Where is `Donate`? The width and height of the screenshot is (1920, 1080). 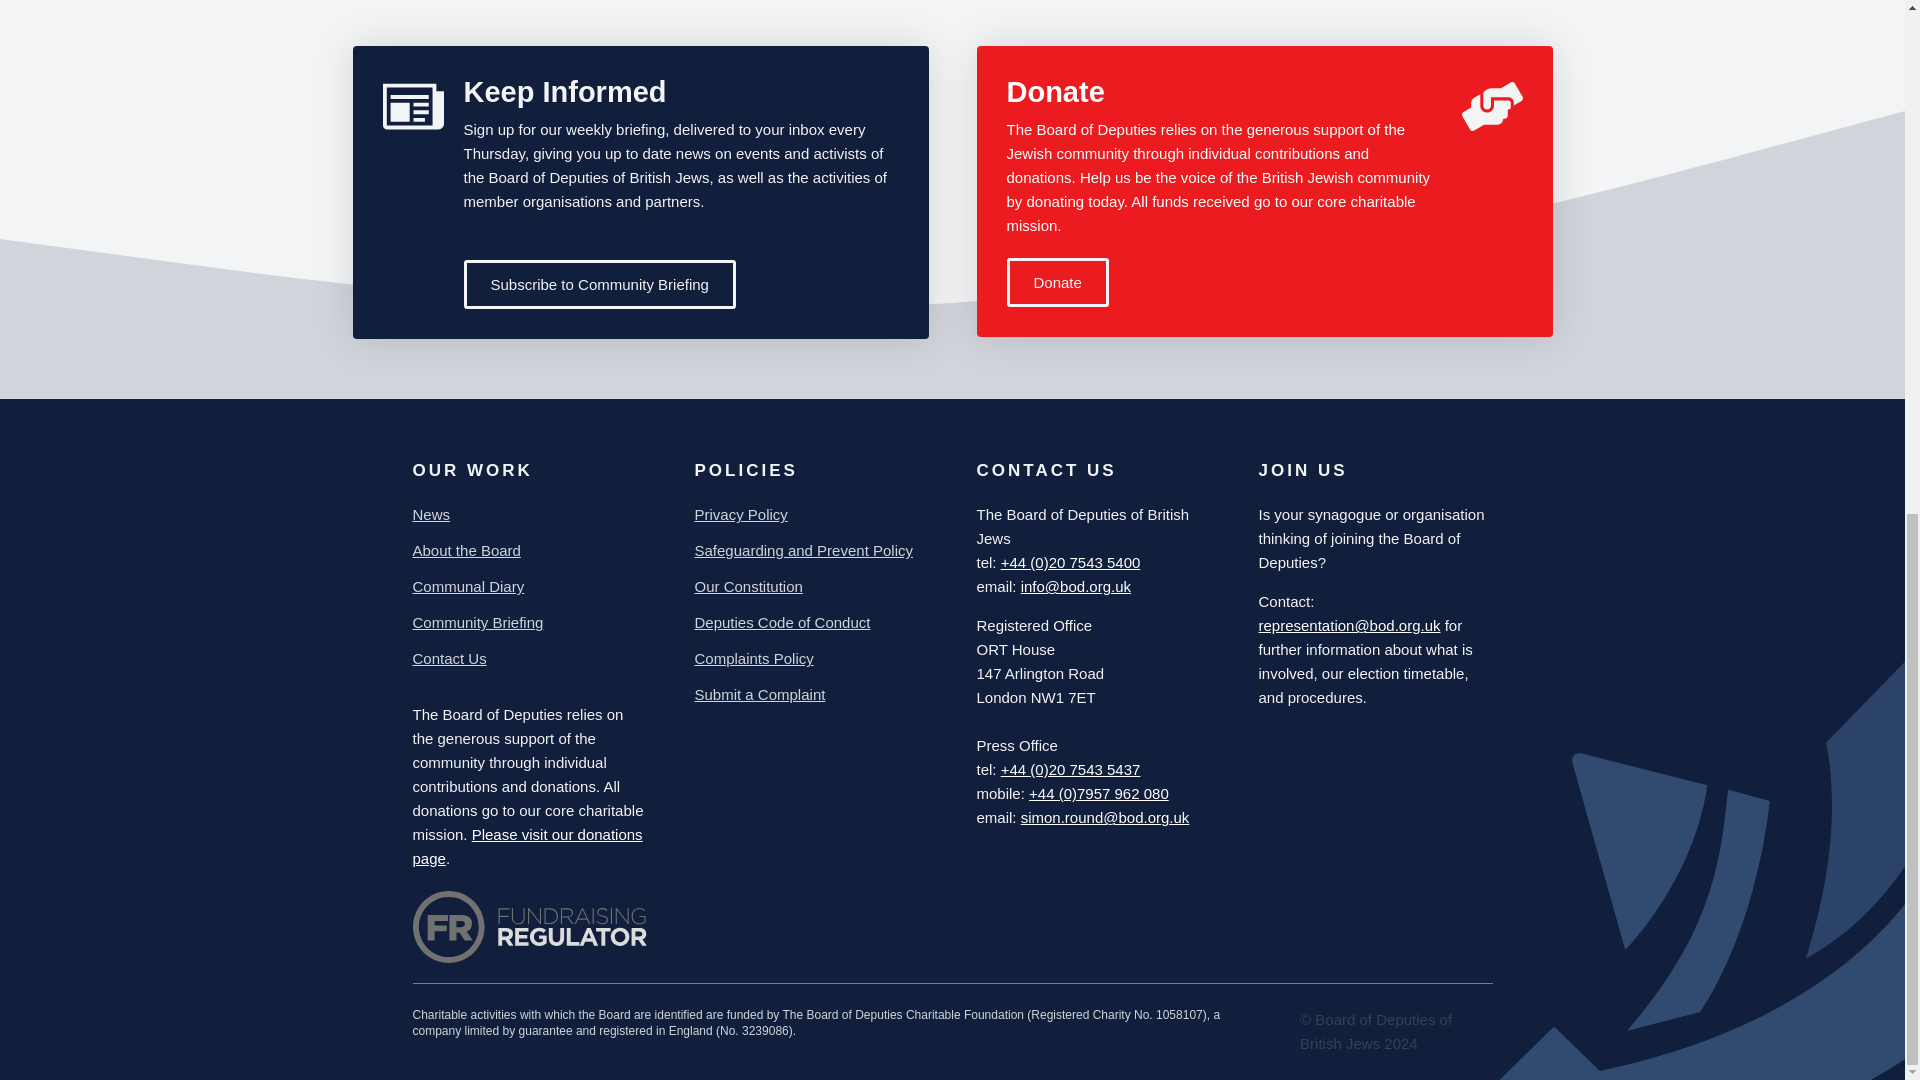
Donate is located at coordinates (1056, 282).